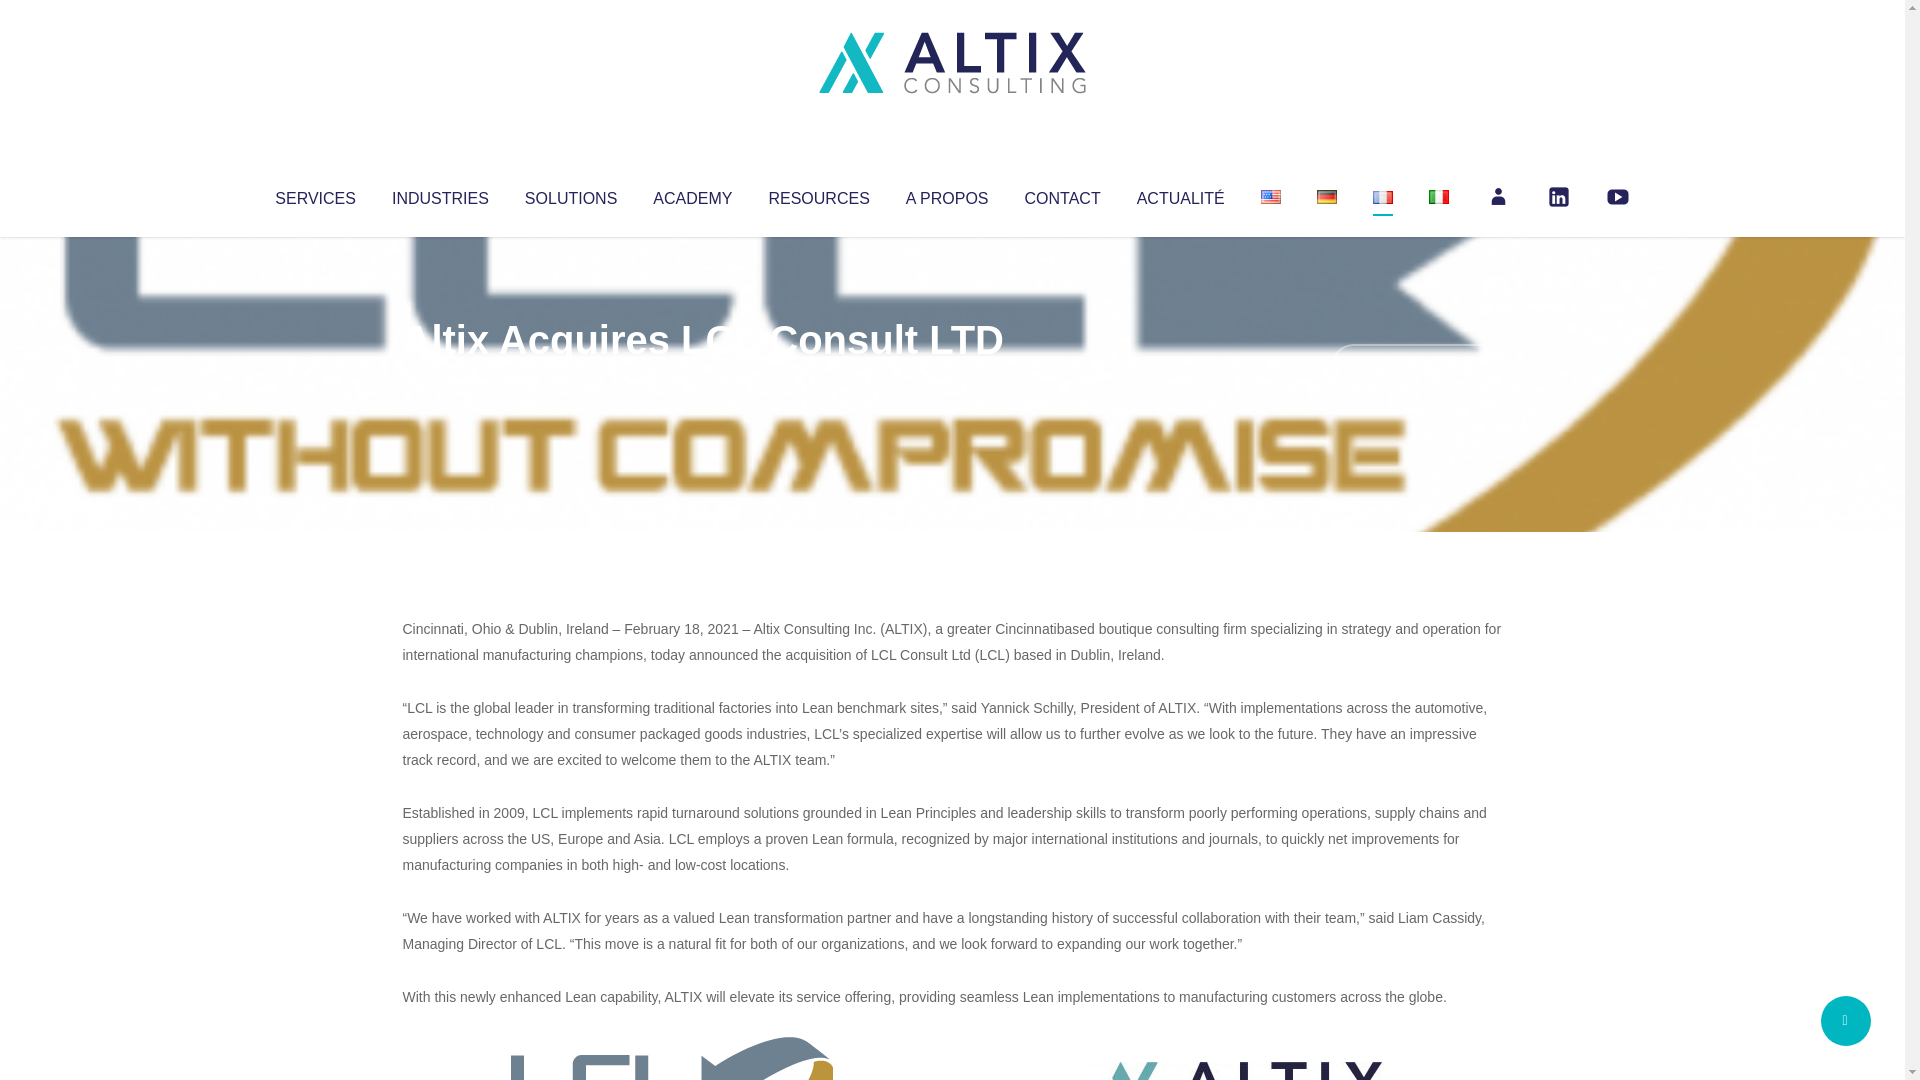 This screenshot has width=1920, height=1080. I want to click on No Comments, so click(1416, 366).